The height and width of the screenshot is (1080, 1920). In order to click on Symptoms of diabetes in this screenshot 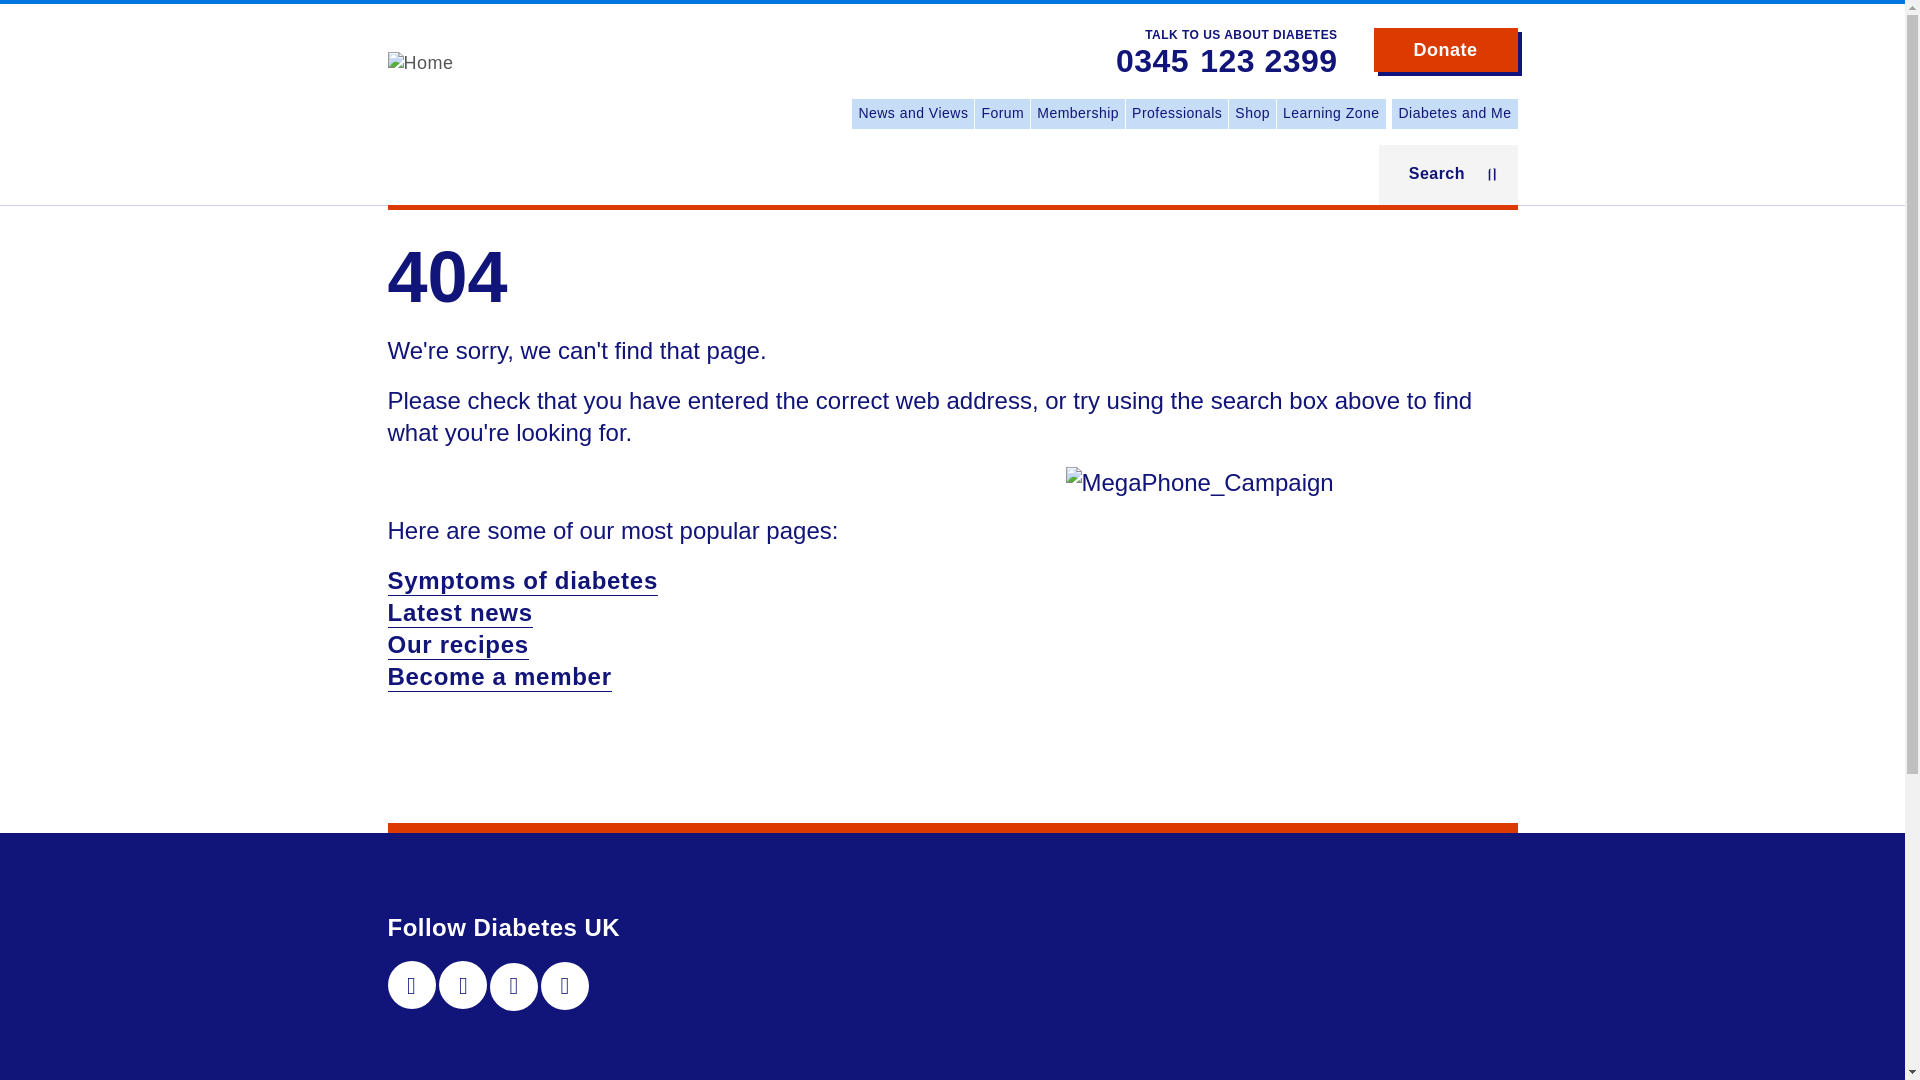, I will do `click(522, 582)`.